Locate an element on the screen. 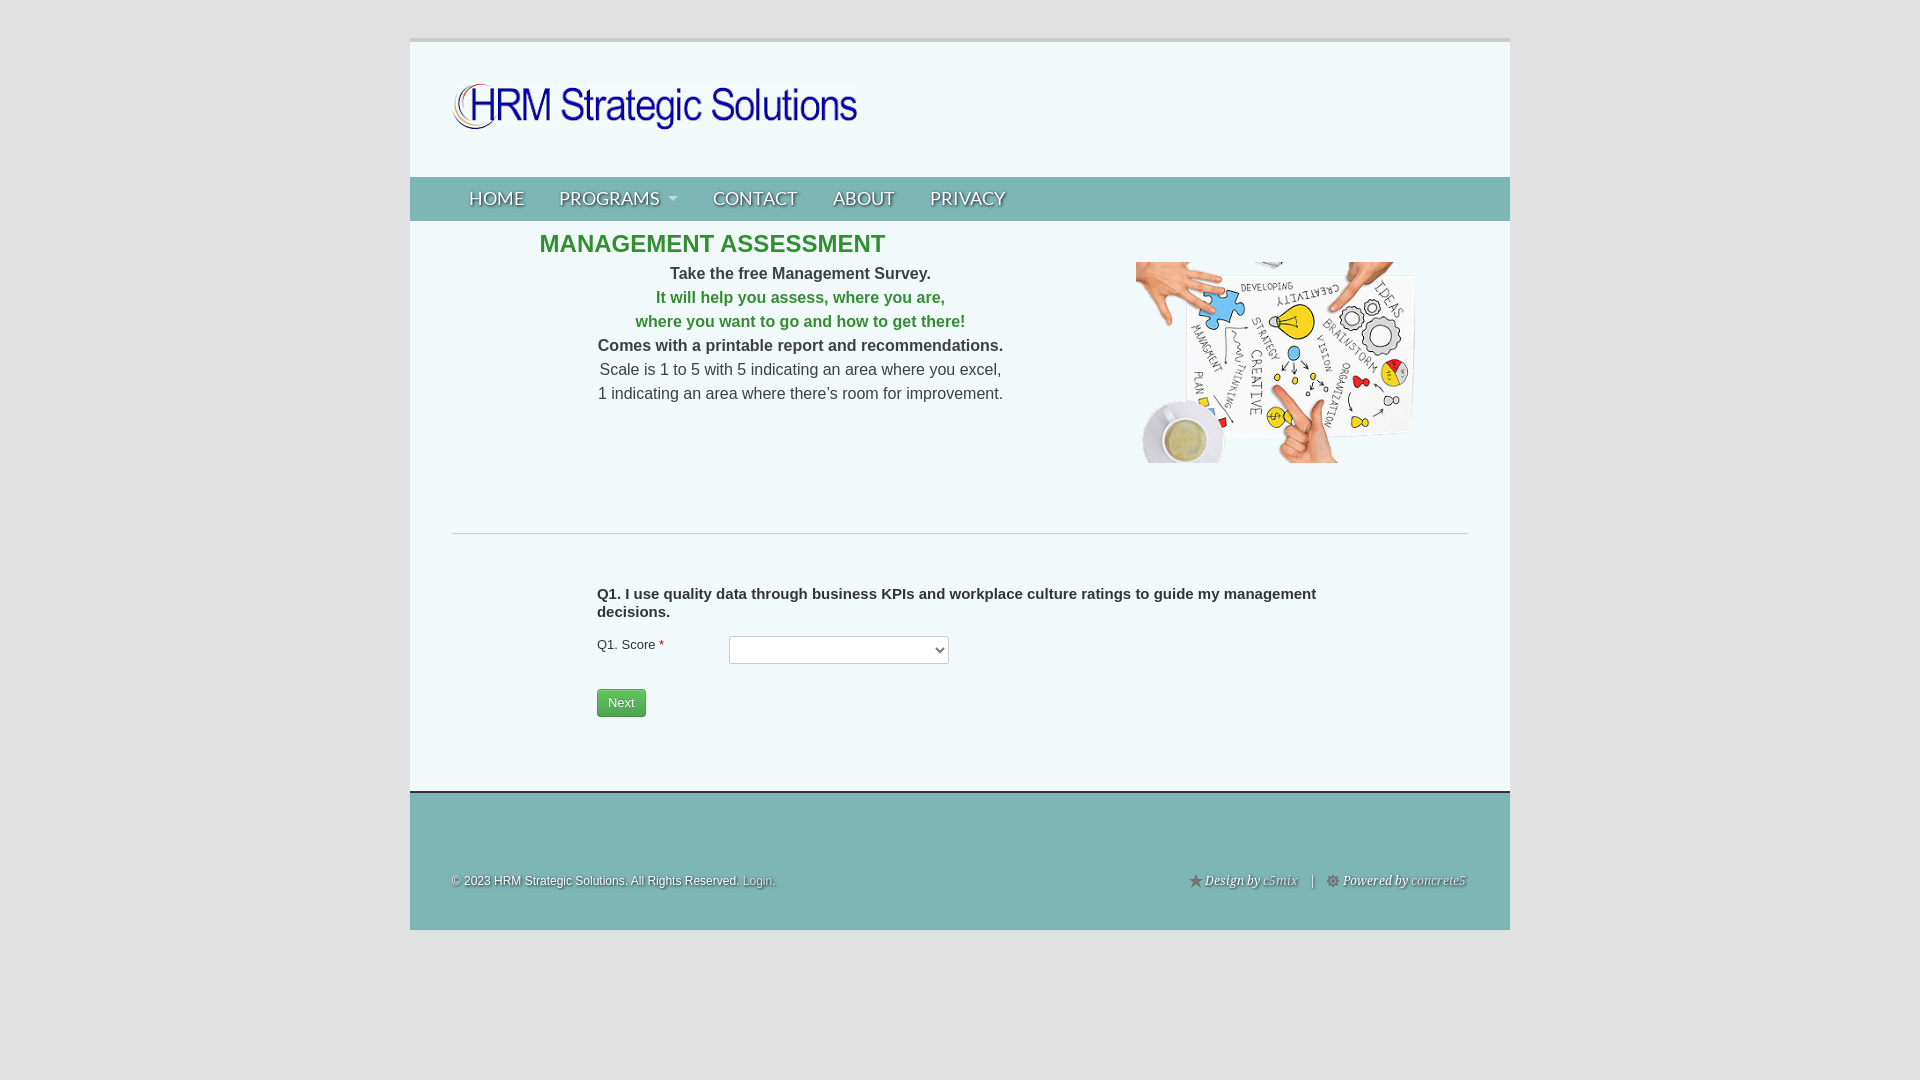  PROGRAMS is located at coordinates (619, 199).